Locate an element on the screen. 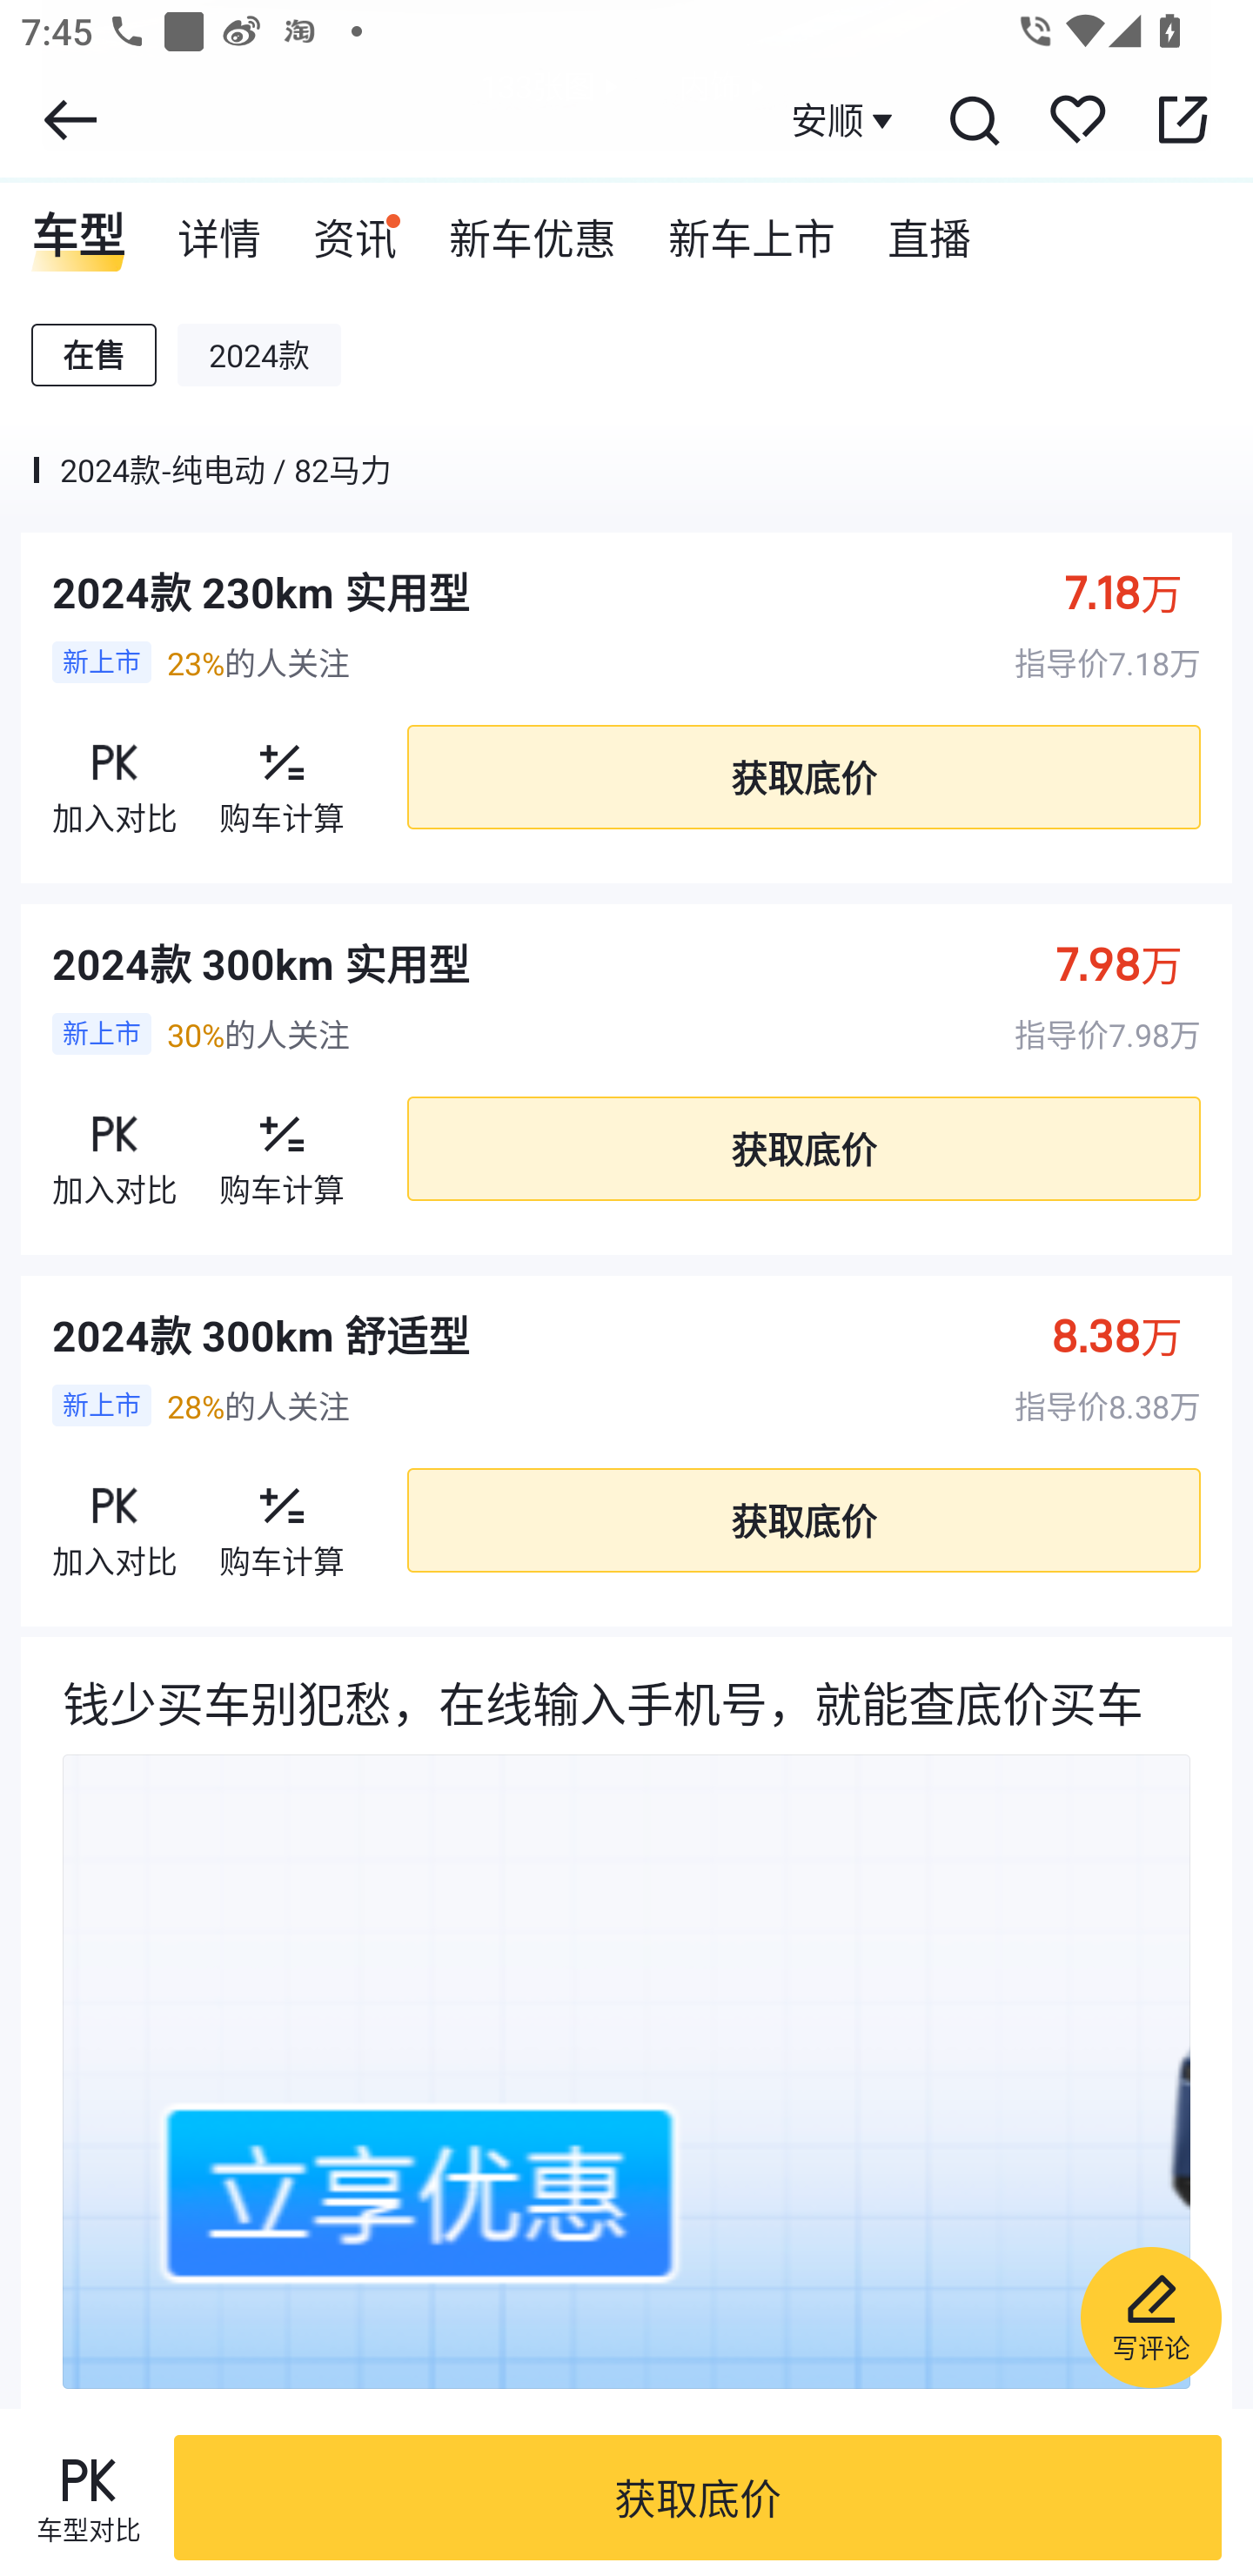  8.38 万 is located at coordinates (1133, 1333).